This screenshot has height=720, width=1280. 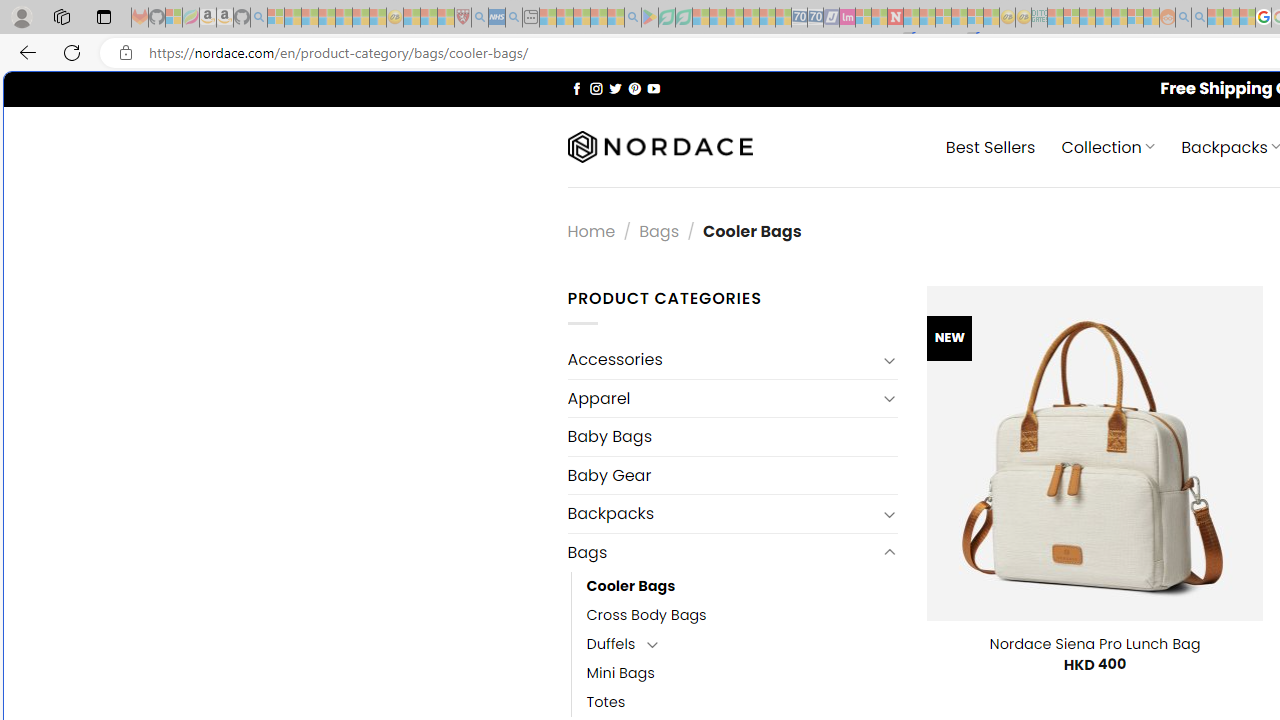 I want to click on Totes, so click(x=606, y=702).